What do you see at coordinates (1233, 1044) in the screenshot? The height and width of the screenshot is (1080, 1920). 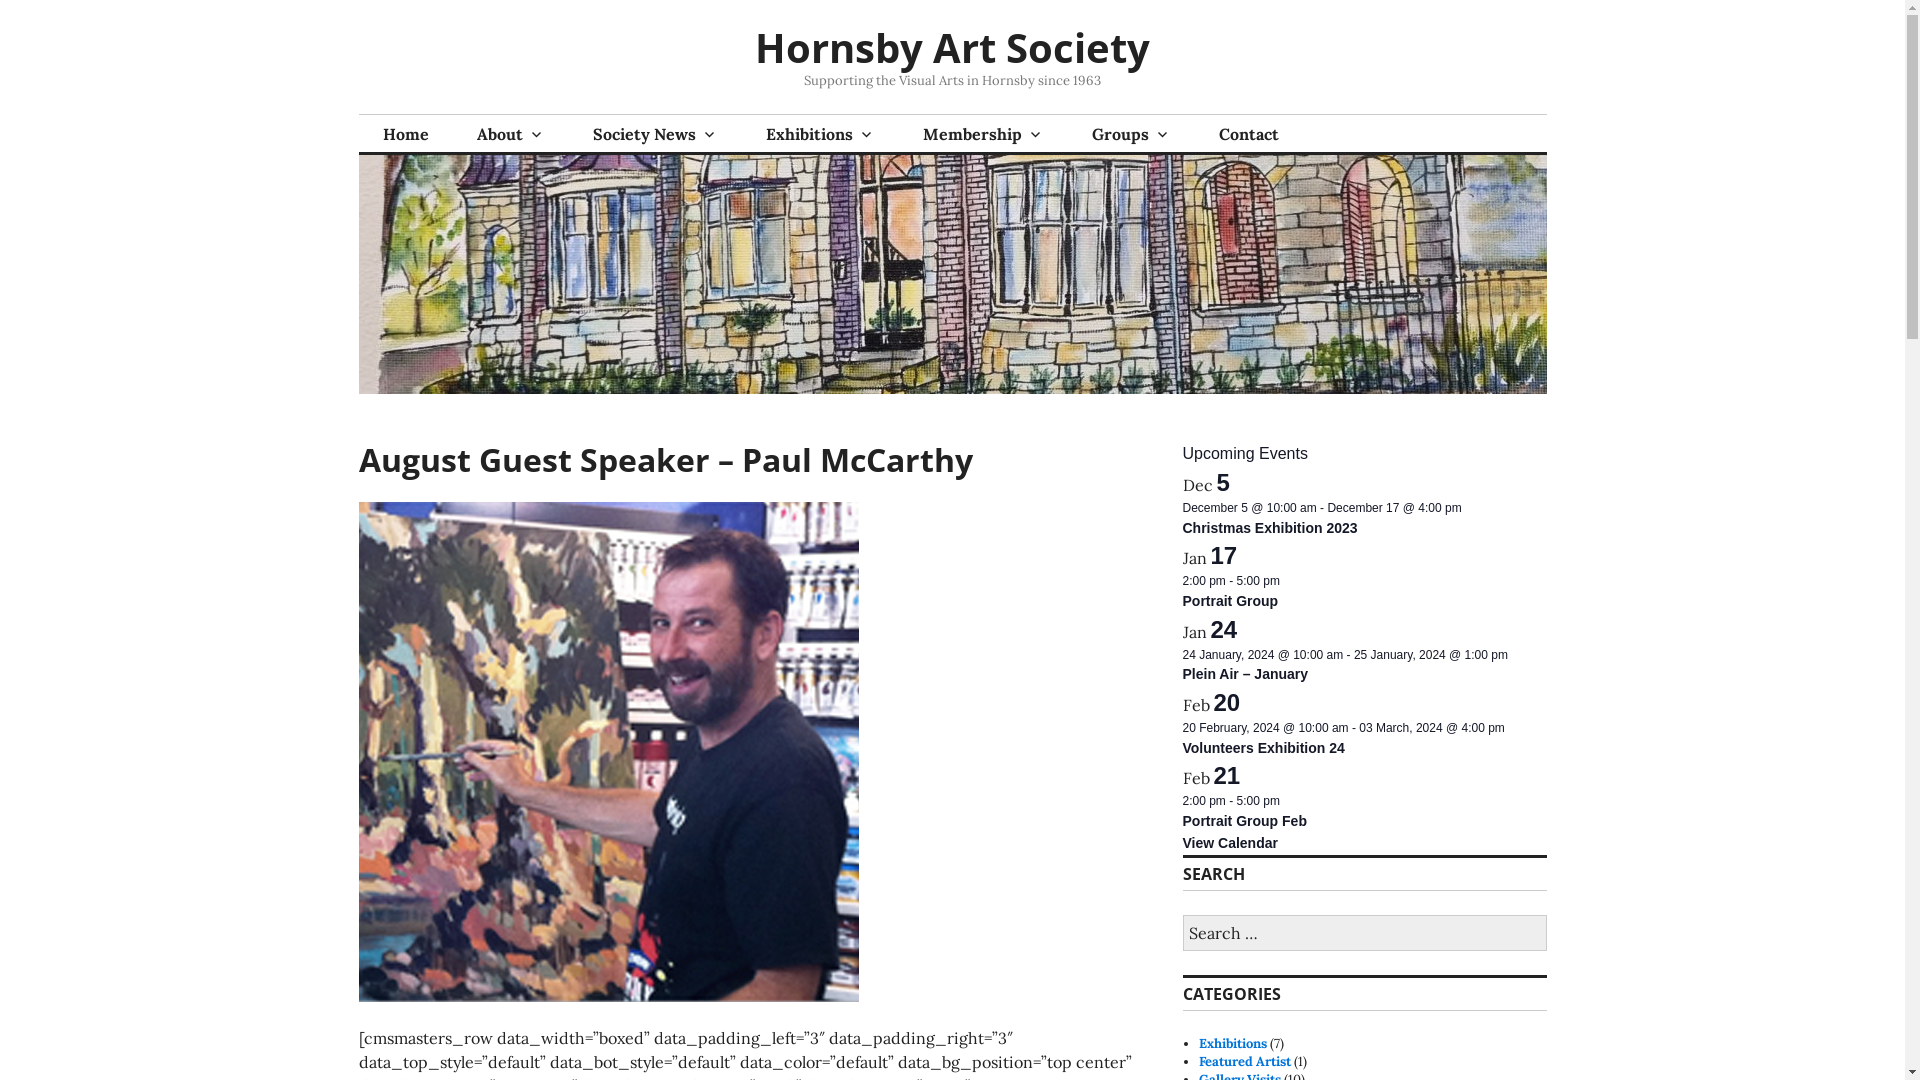 I see `Exhibitions` at bounding box center [1233, 1044].